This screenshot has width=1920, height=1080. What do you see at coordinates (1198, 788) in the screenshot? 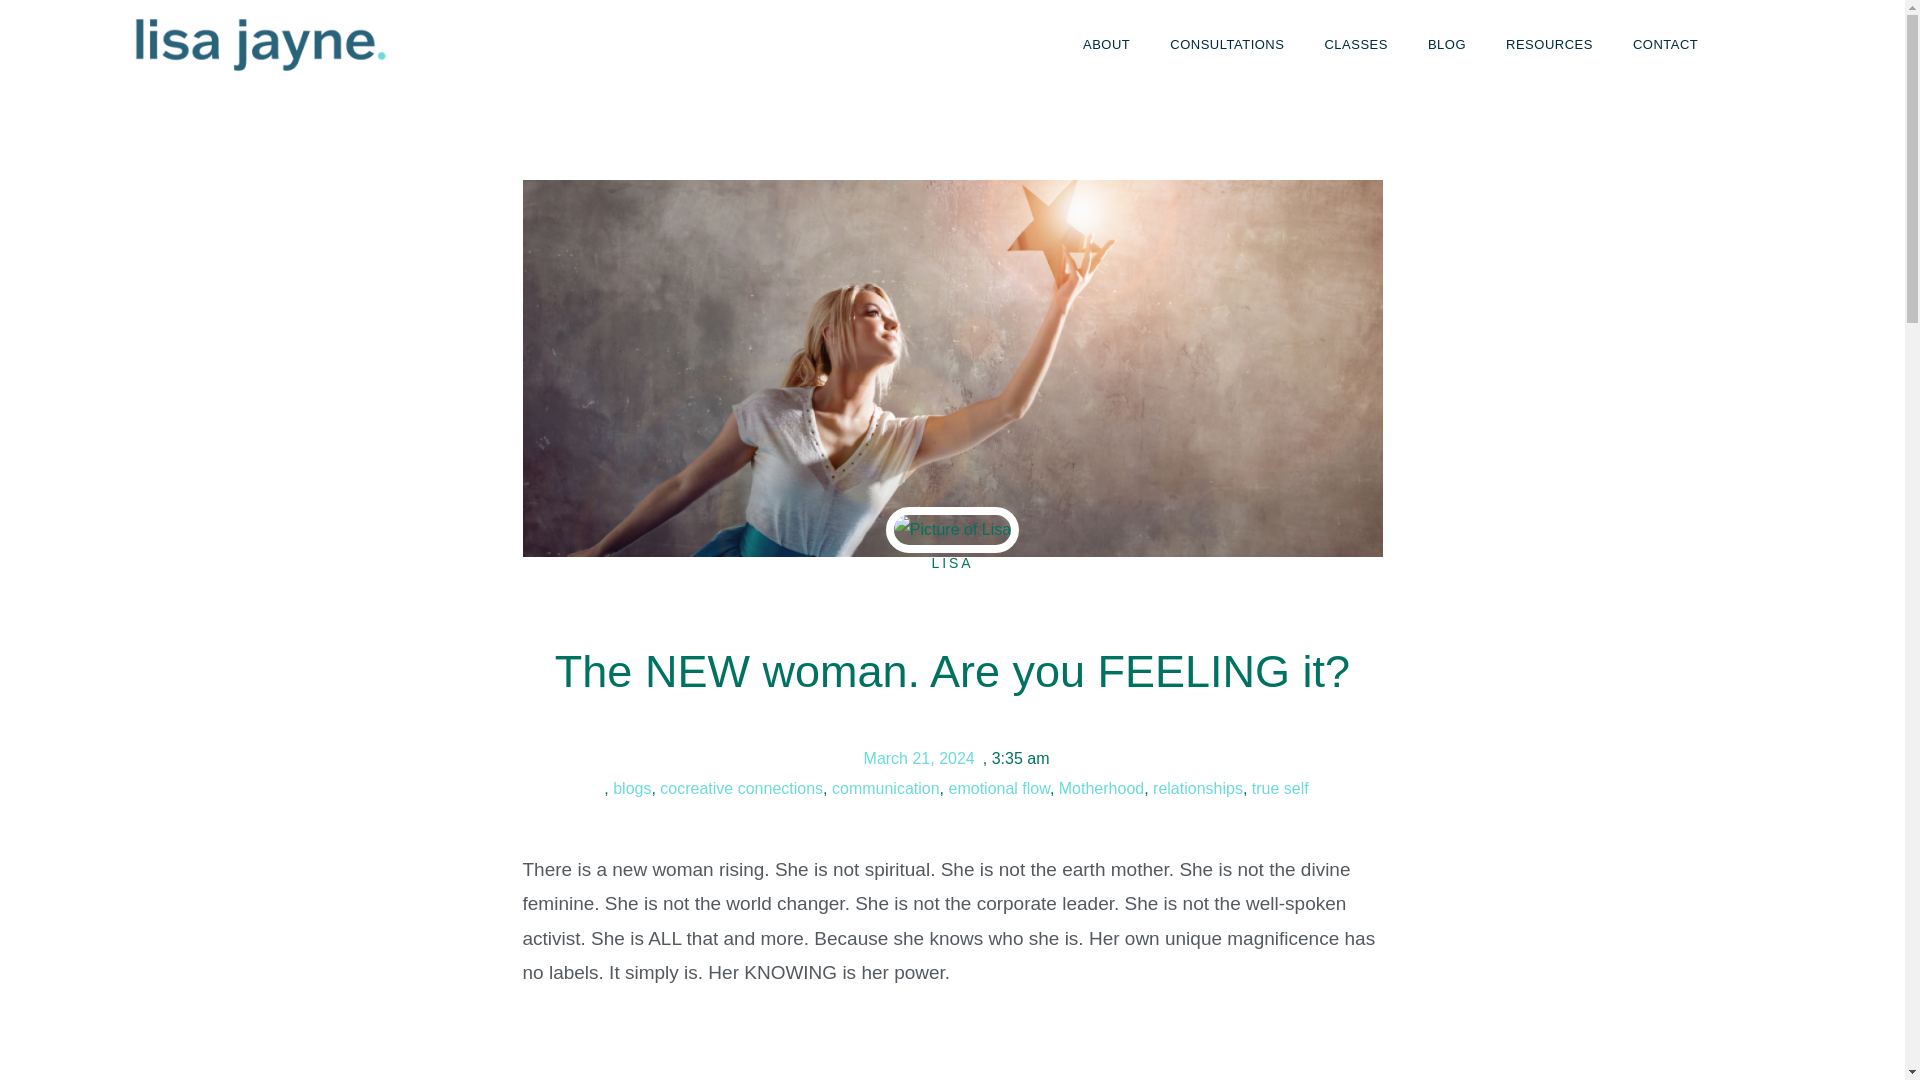
I see `relationships` at bounding box center [1198, 788].